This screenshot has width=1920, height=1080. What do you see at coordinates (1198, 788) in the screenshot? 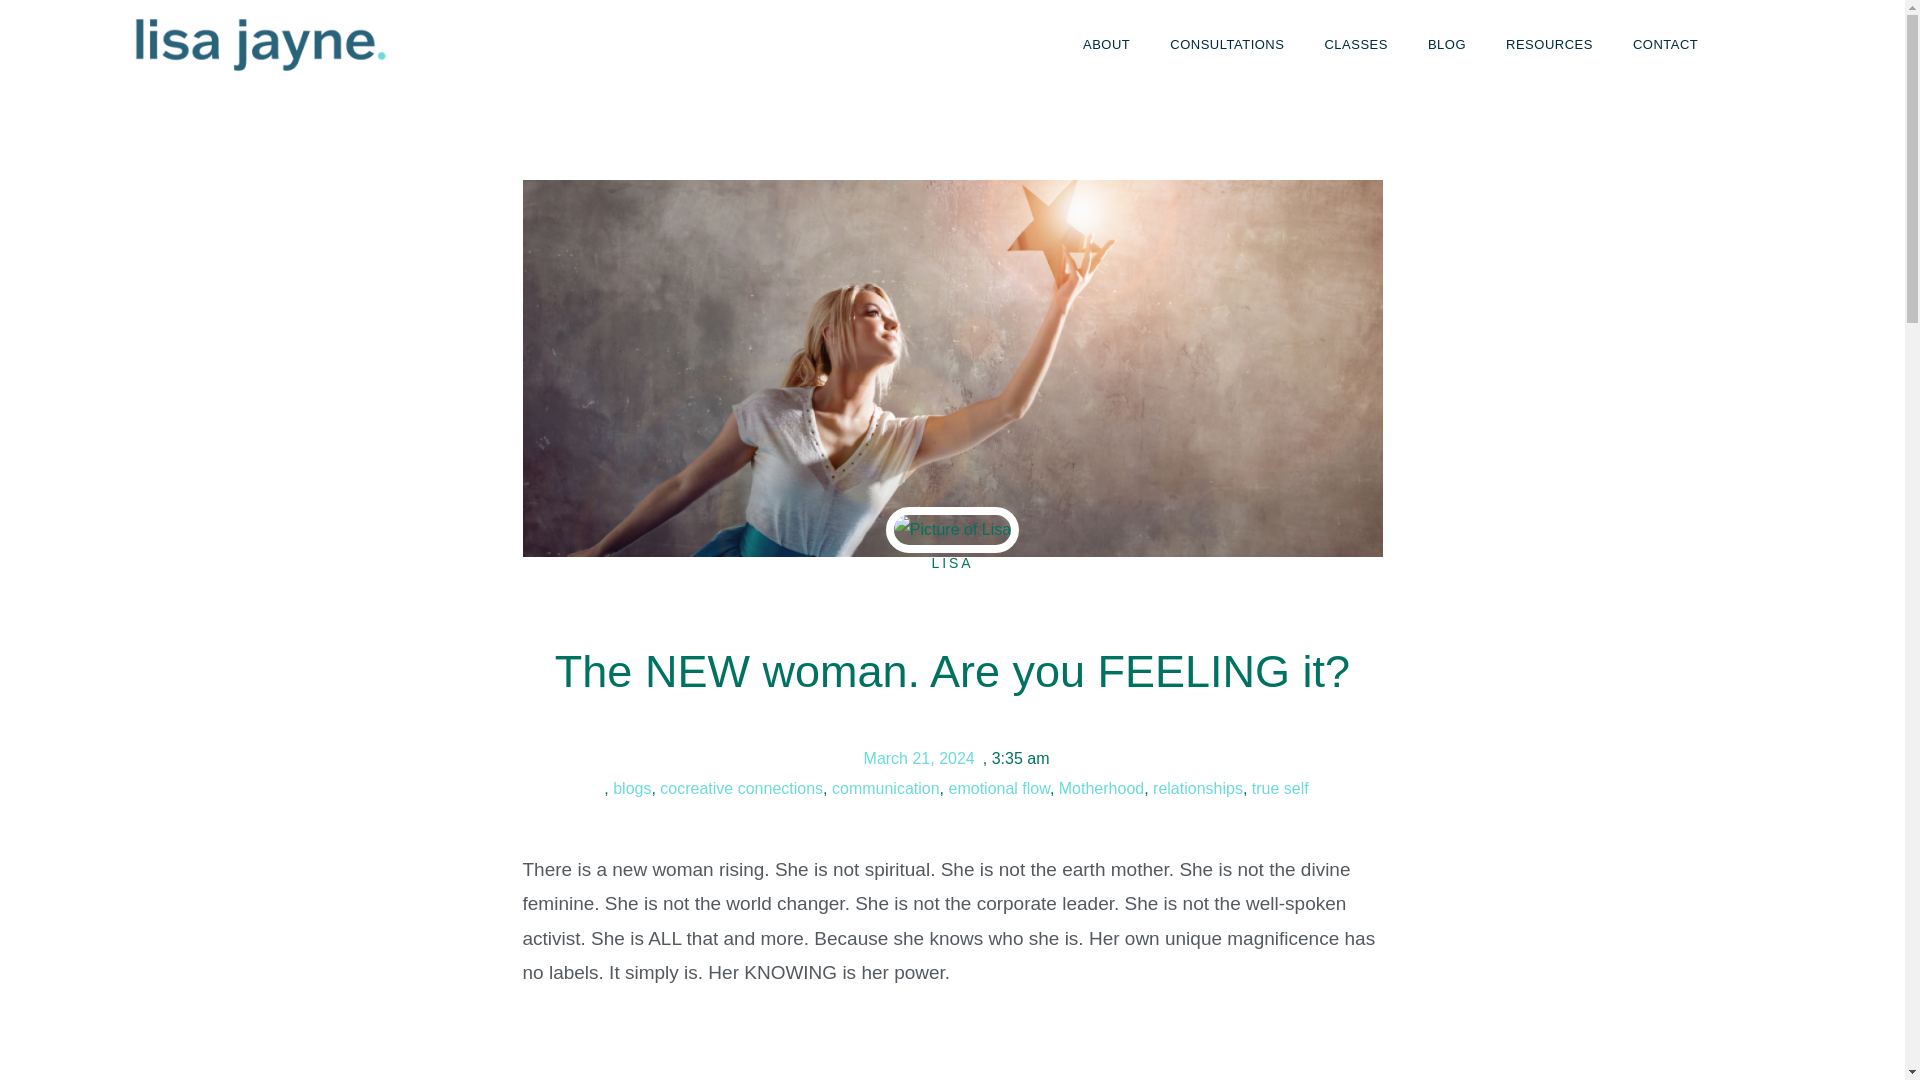
I see `relationships` at bounding box center [1198, 788].